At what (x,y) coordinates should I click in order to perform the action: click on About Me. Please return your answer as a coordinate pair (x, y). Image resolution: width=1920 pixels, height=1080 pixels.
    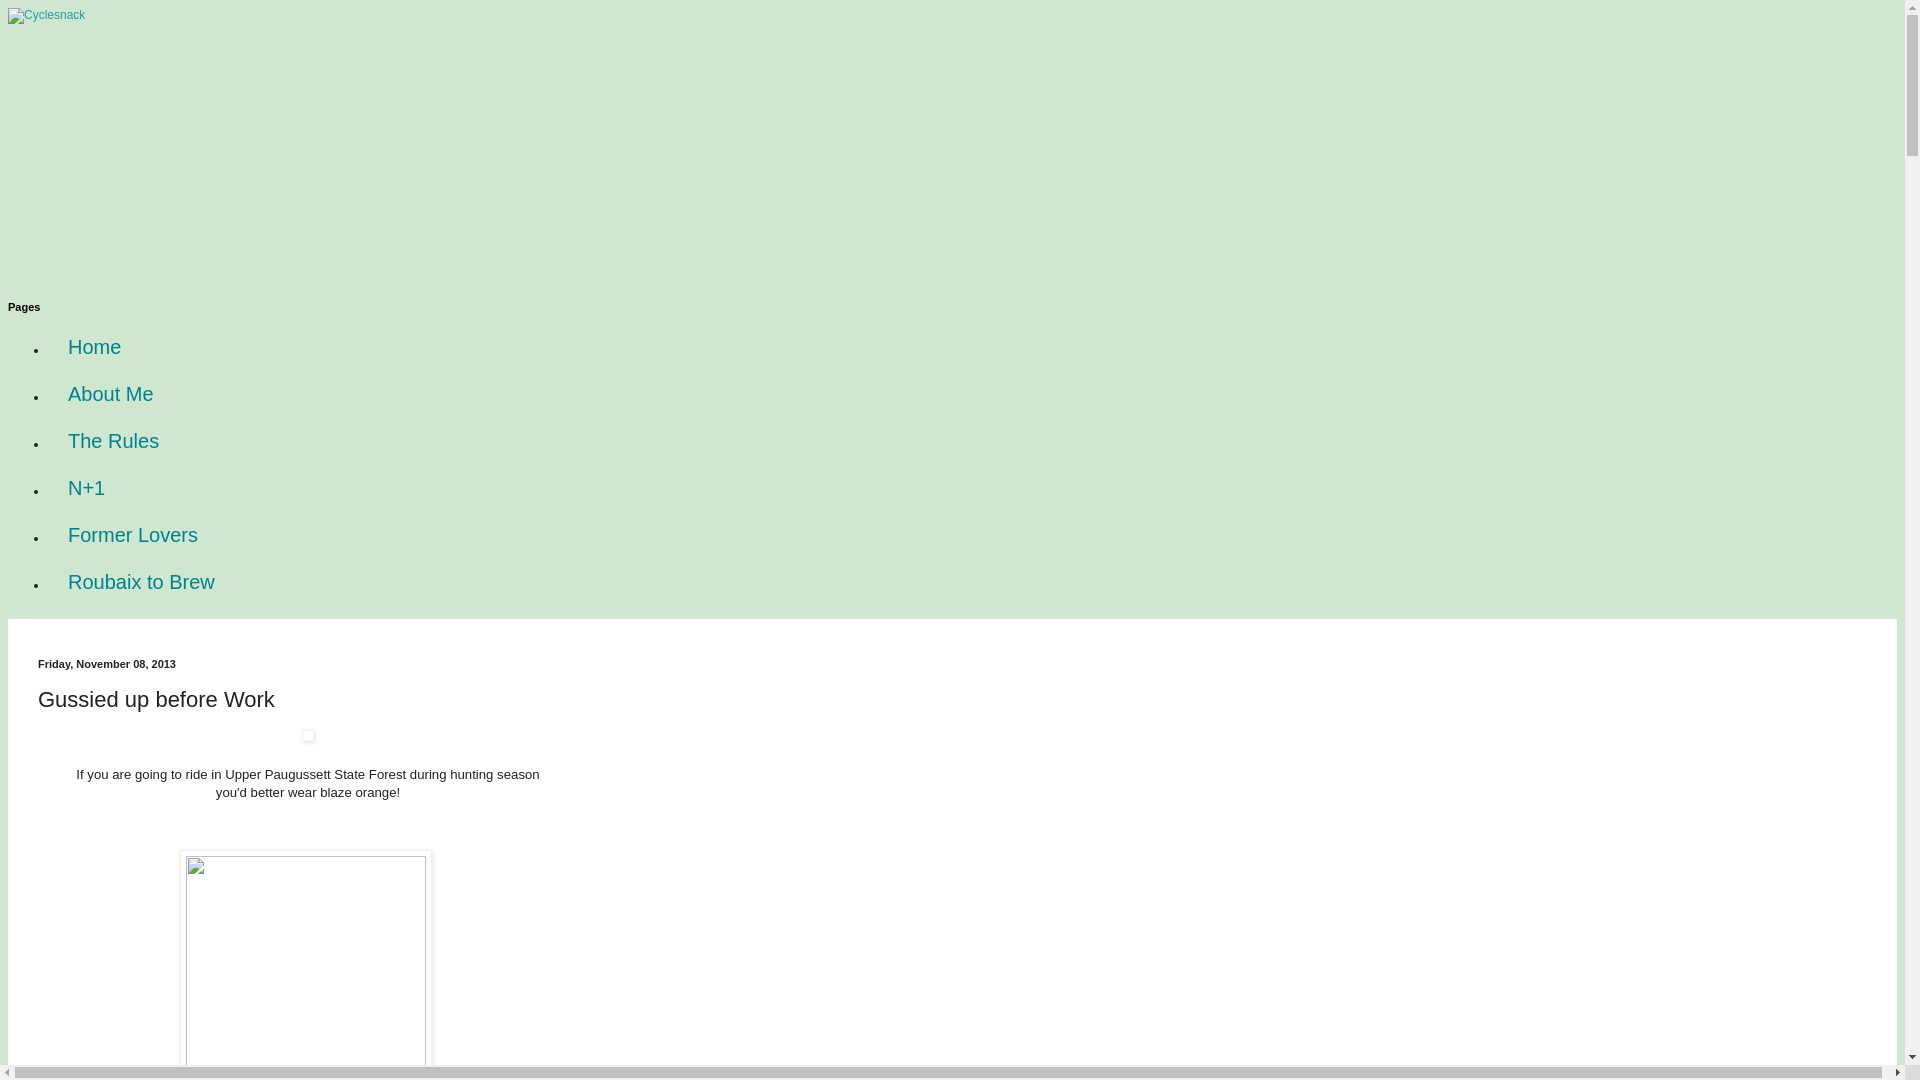
    Looking at the image, I should click on (111, 394).